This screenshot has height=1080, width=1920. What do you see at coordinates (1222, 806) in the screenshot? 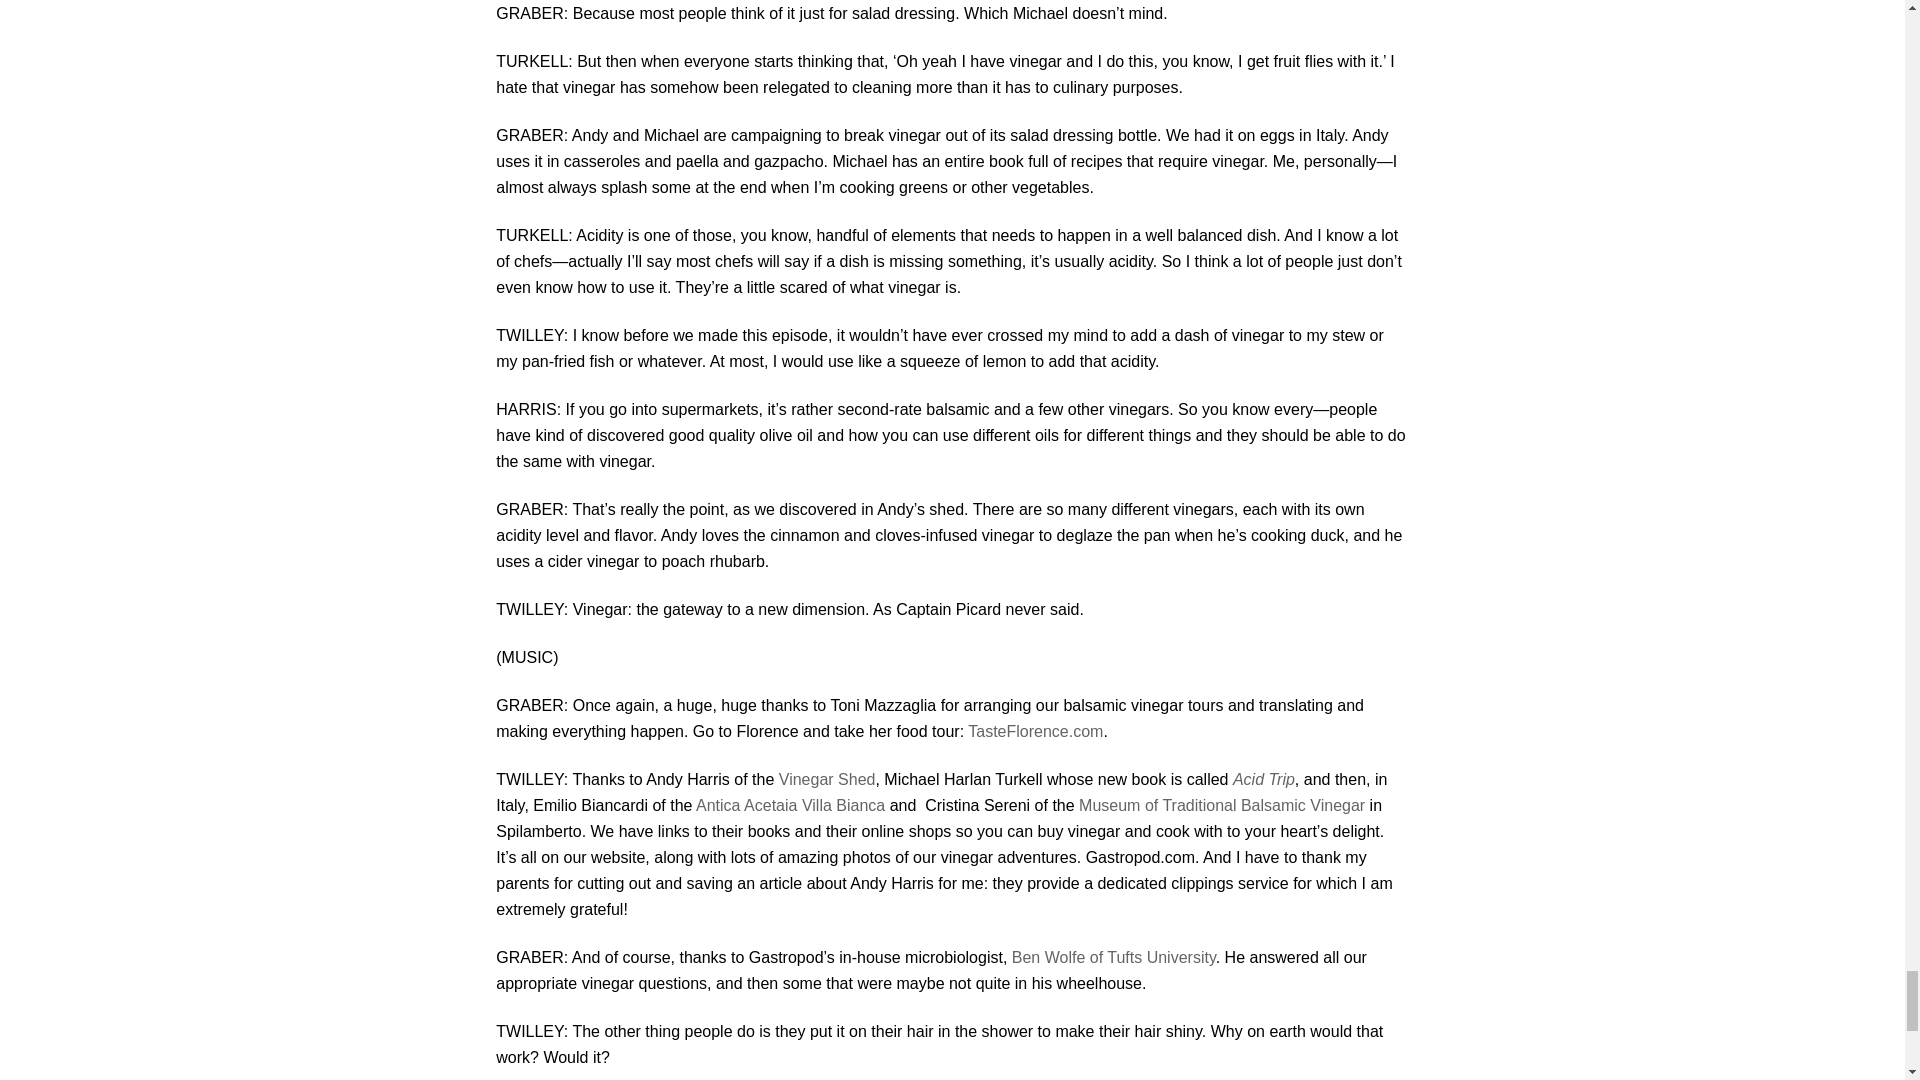
I see `Museum of Traditional Balsamic Vinegar` at bounding box center [1222, 806].